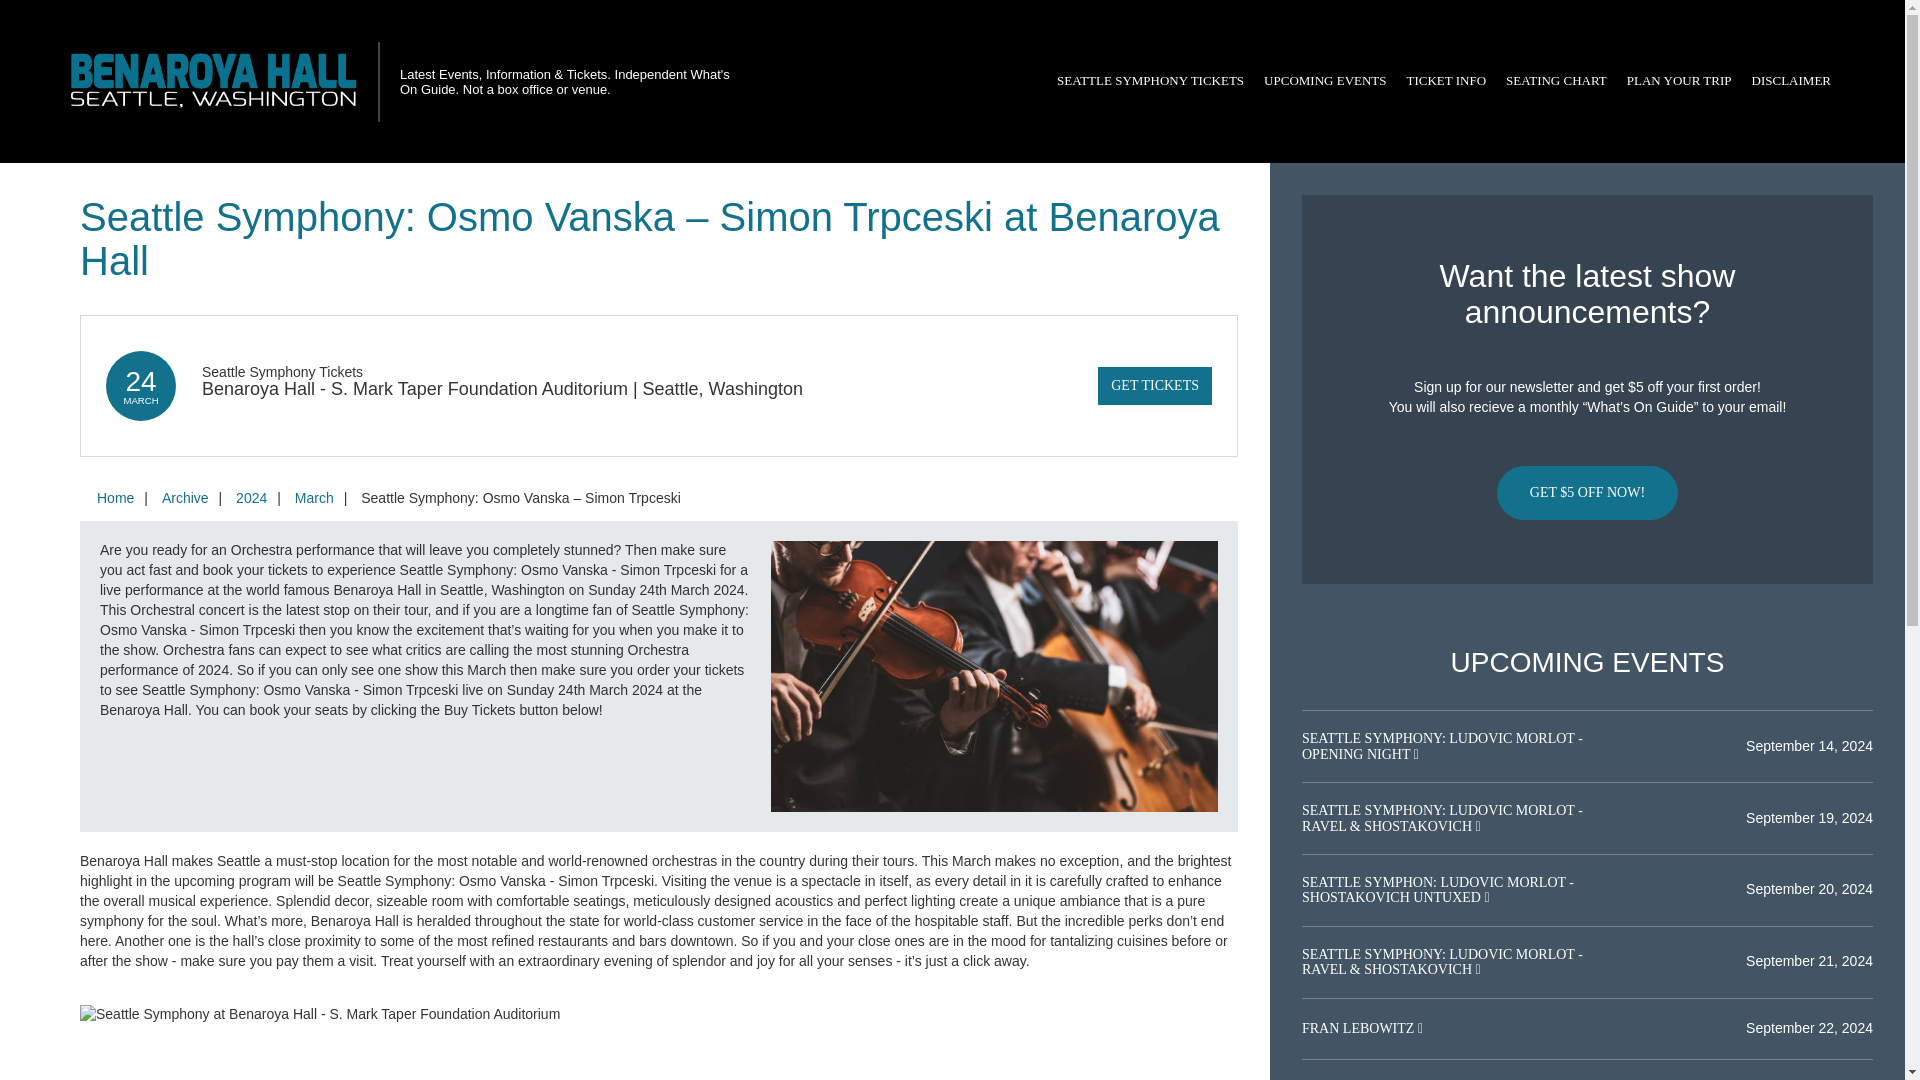  What do you see at coordinates (115, 498) in the screenshot?
I see `Home` at bounding box center [115, 498].